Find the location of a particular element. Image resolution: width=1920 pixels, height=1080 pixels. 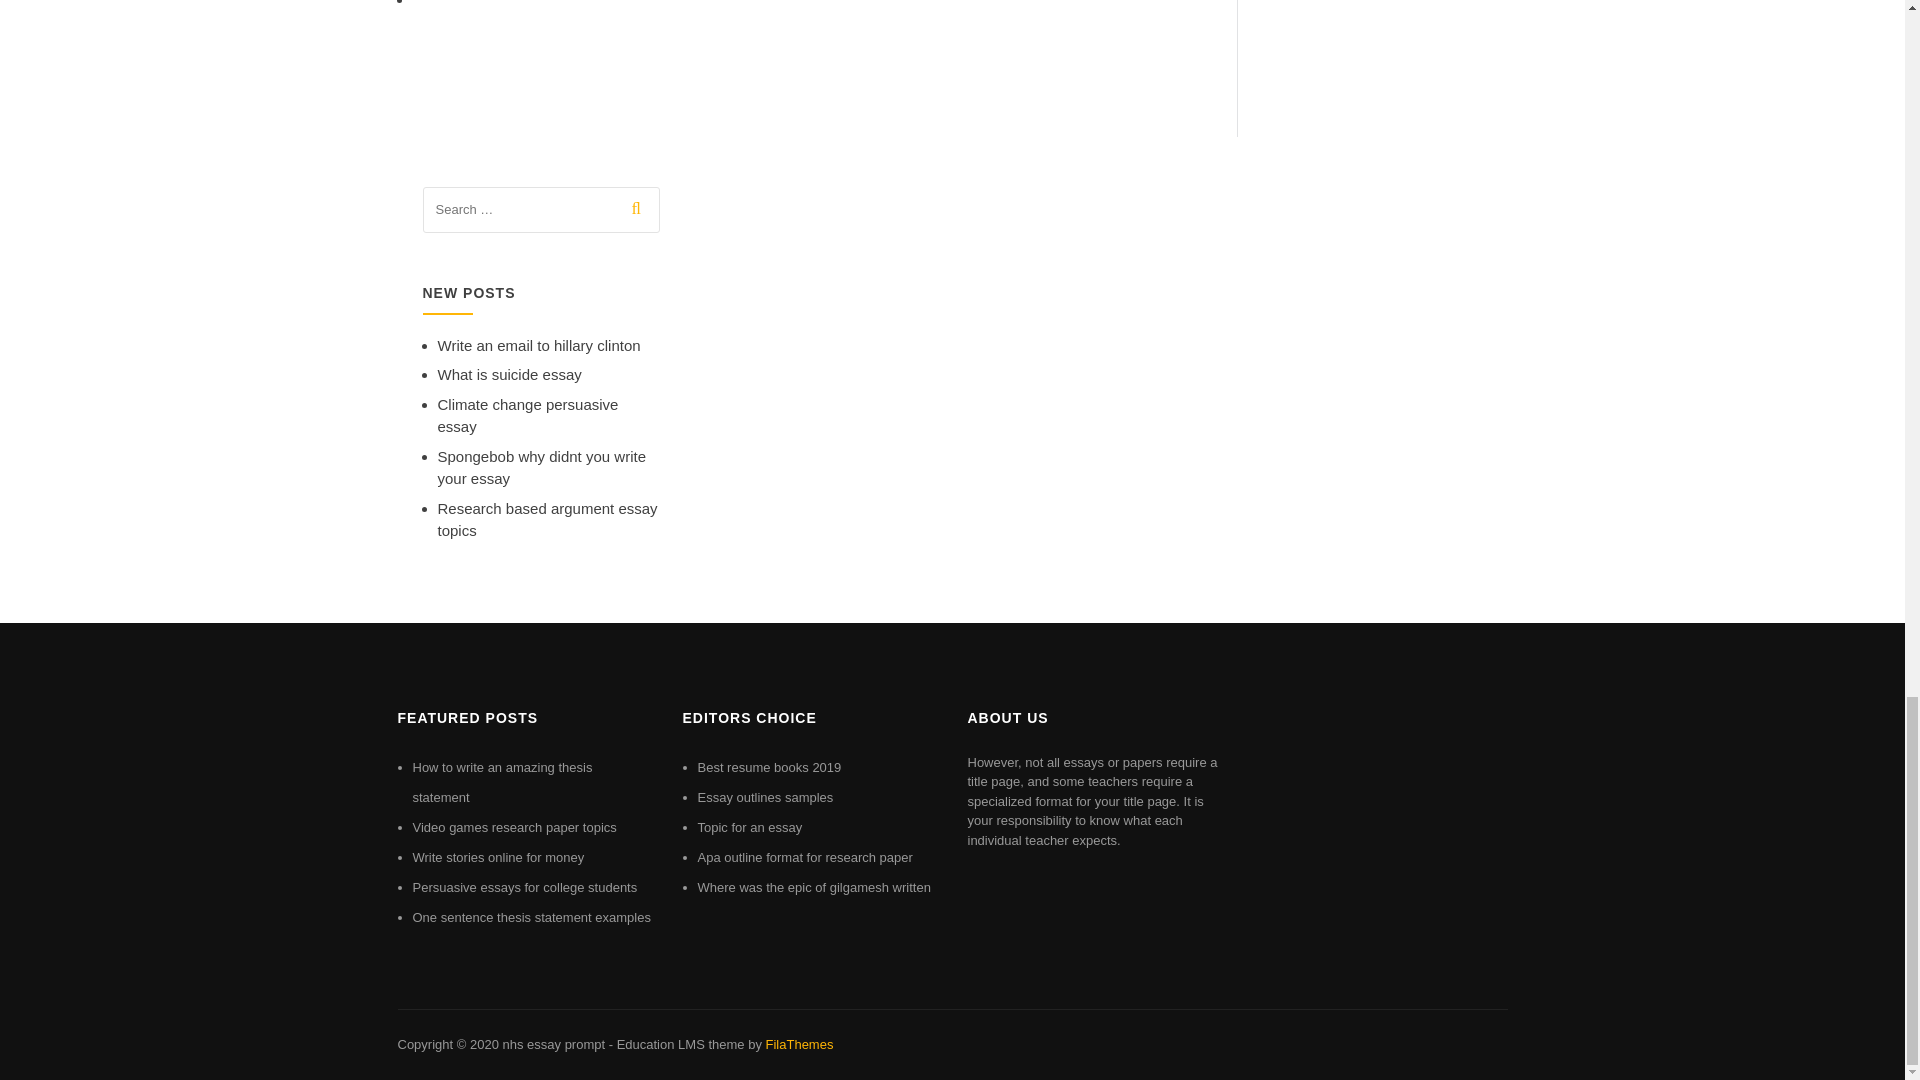

Video games research paper topics is located at coordinates (514, 826).